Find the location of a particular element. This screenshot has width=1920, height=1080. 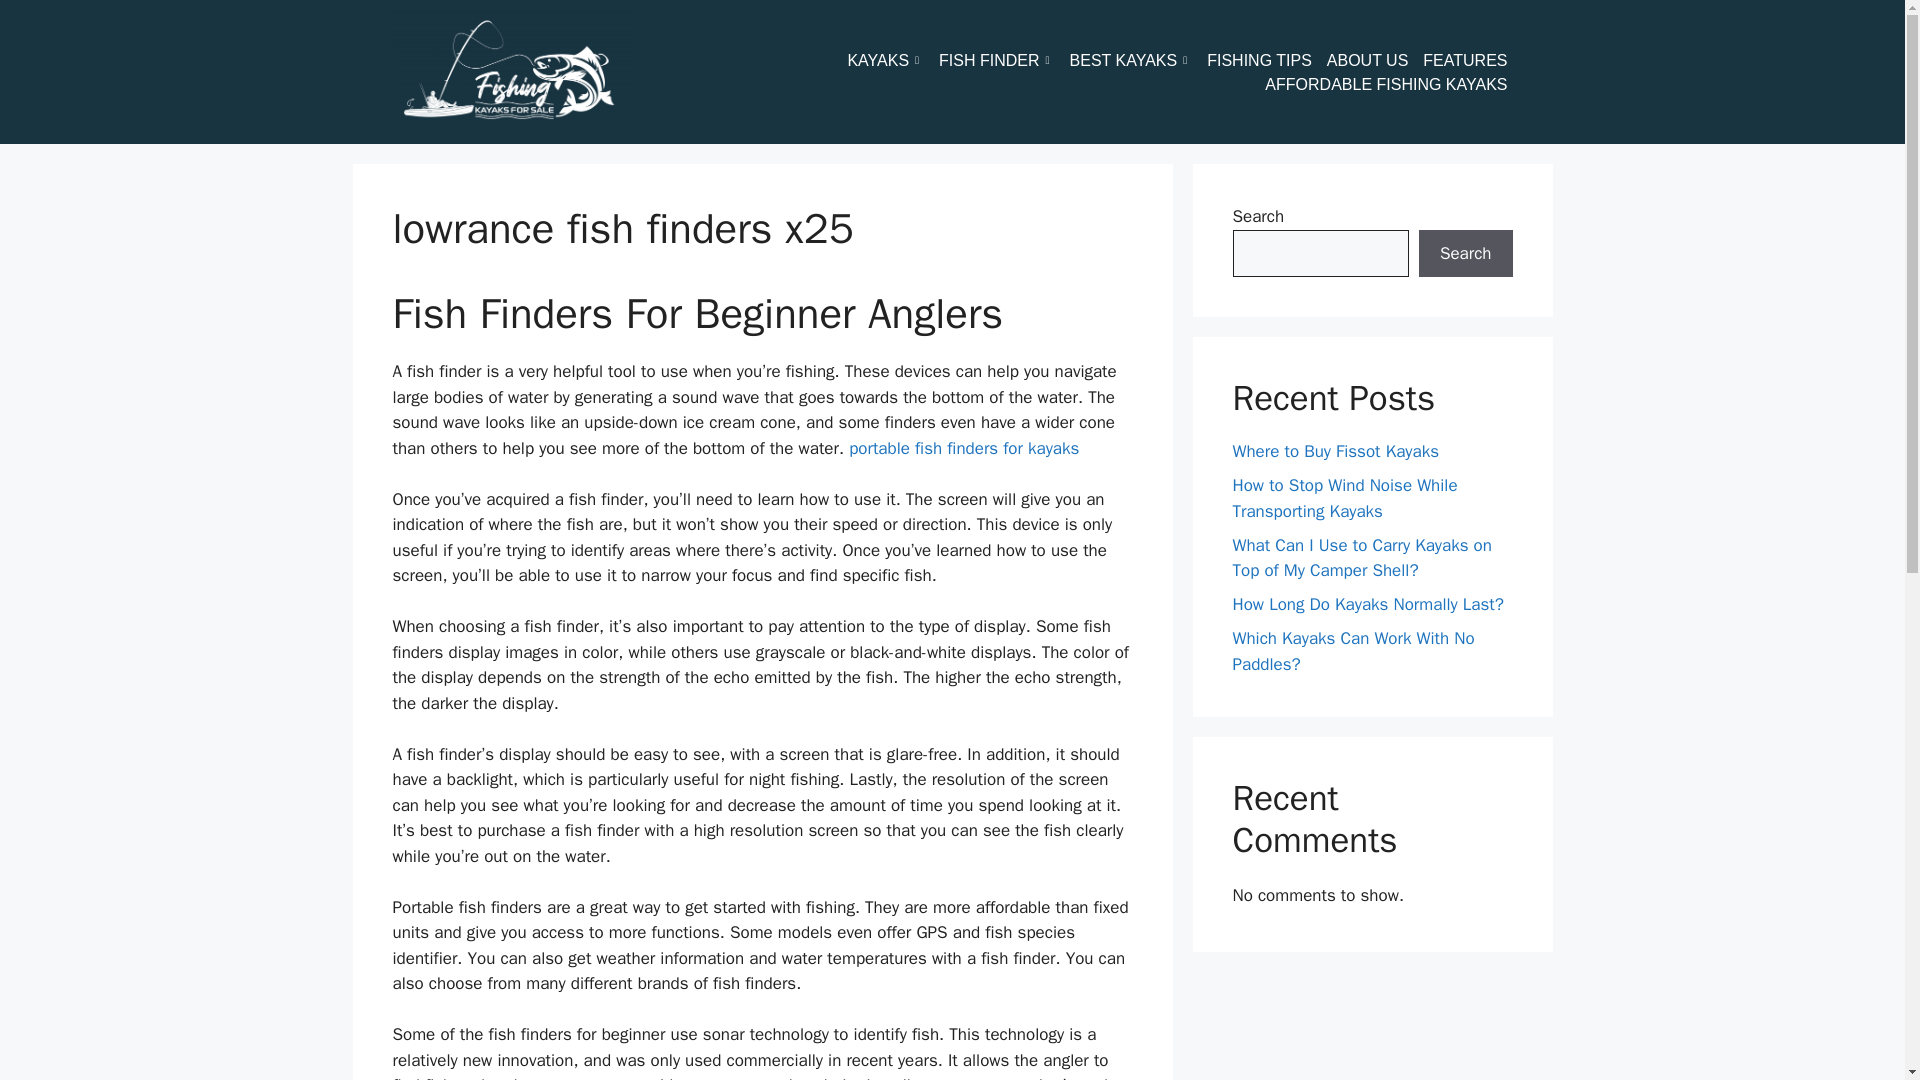

Where to Buy Fissot Kayaks is located at coordinates (1335, 451).